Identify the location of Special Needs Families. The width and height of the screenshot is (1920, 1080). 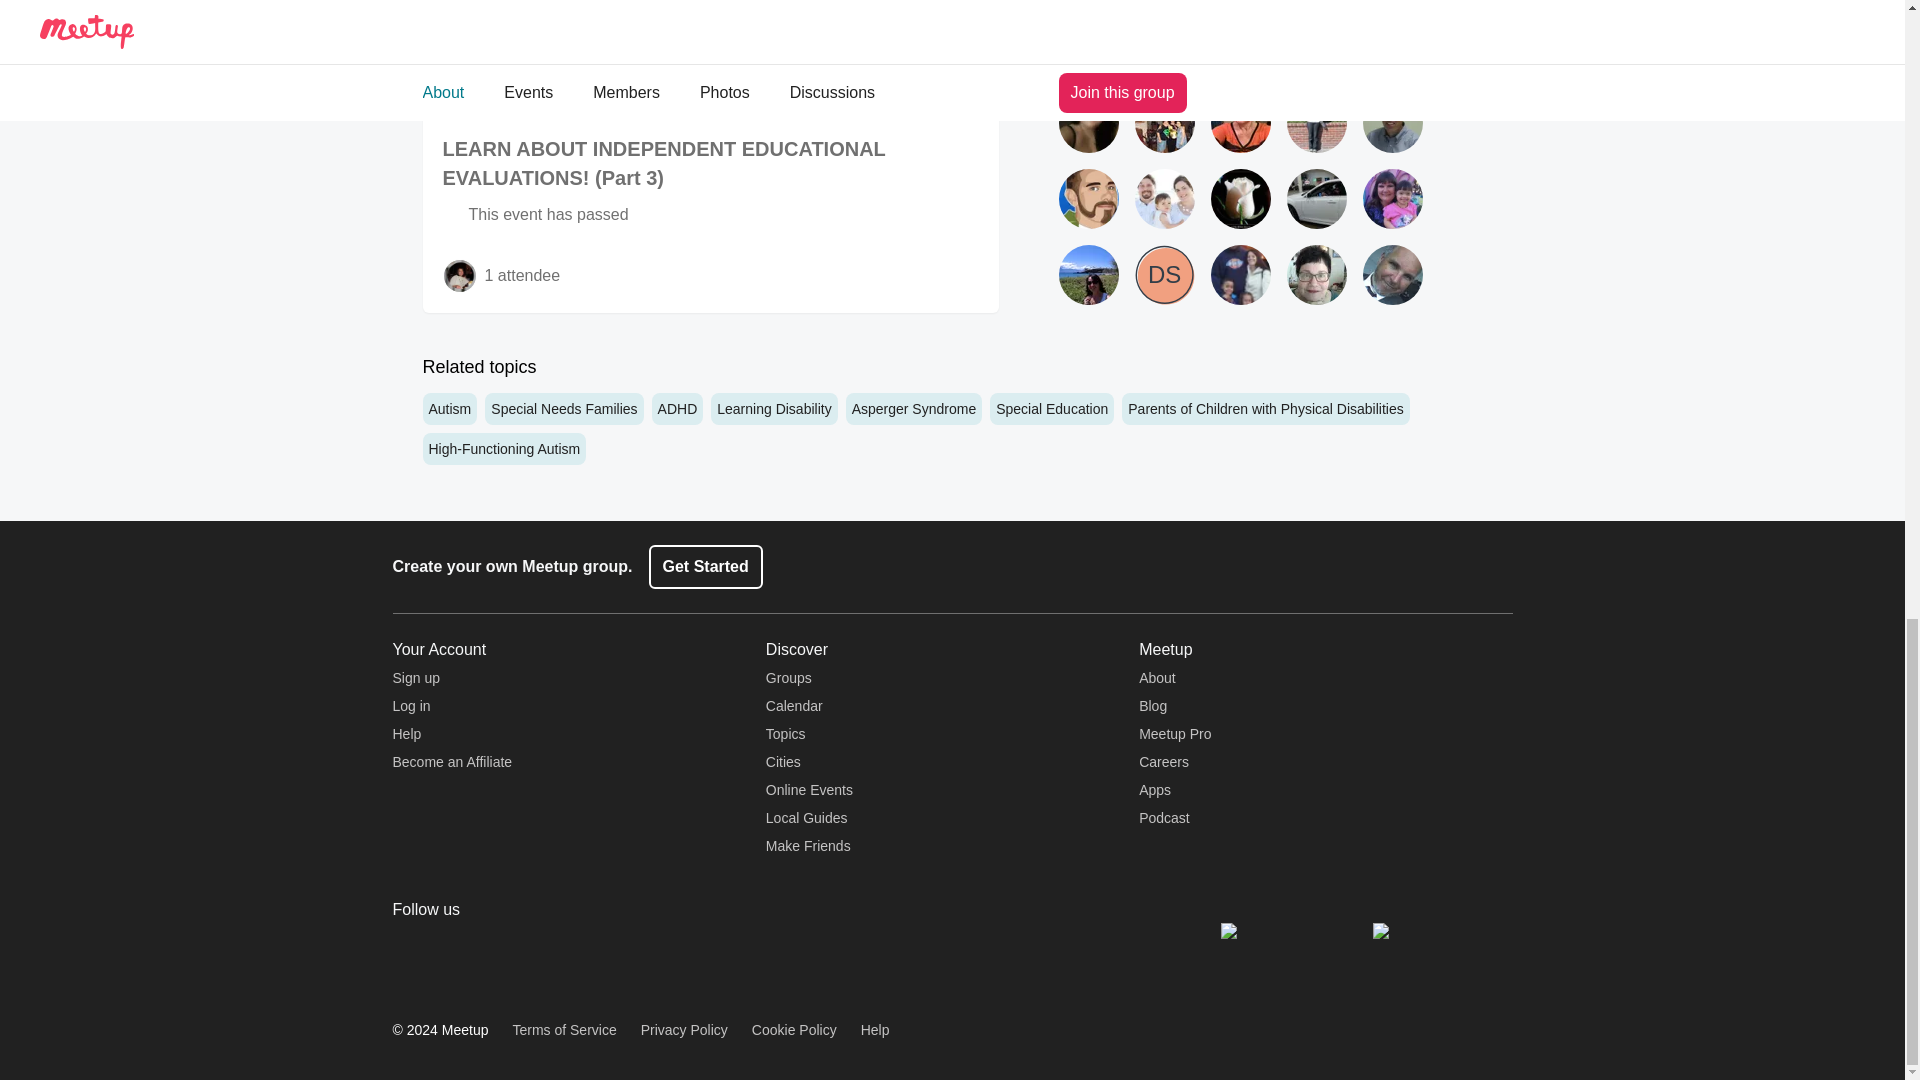
(564, 409).